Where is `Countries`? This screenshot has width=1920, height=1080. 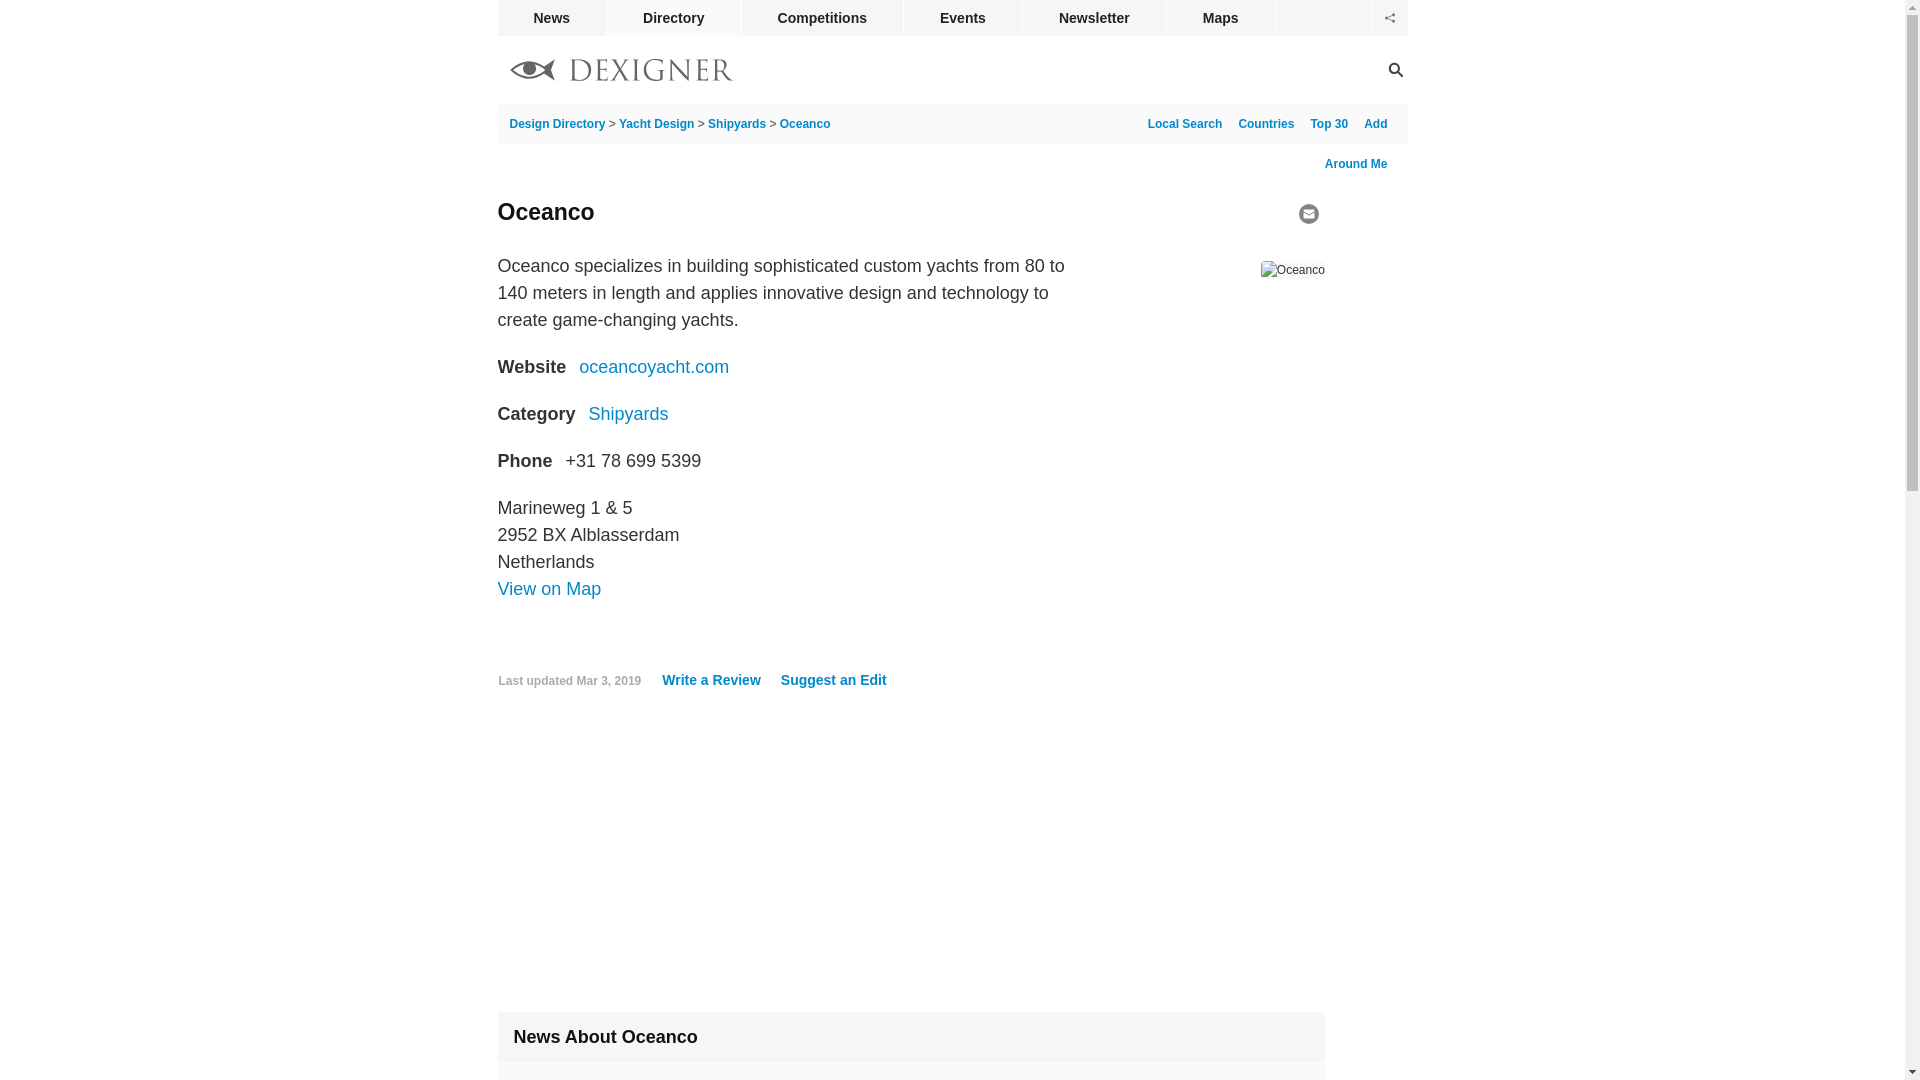 Countries is located at coordinates (1262, 123).